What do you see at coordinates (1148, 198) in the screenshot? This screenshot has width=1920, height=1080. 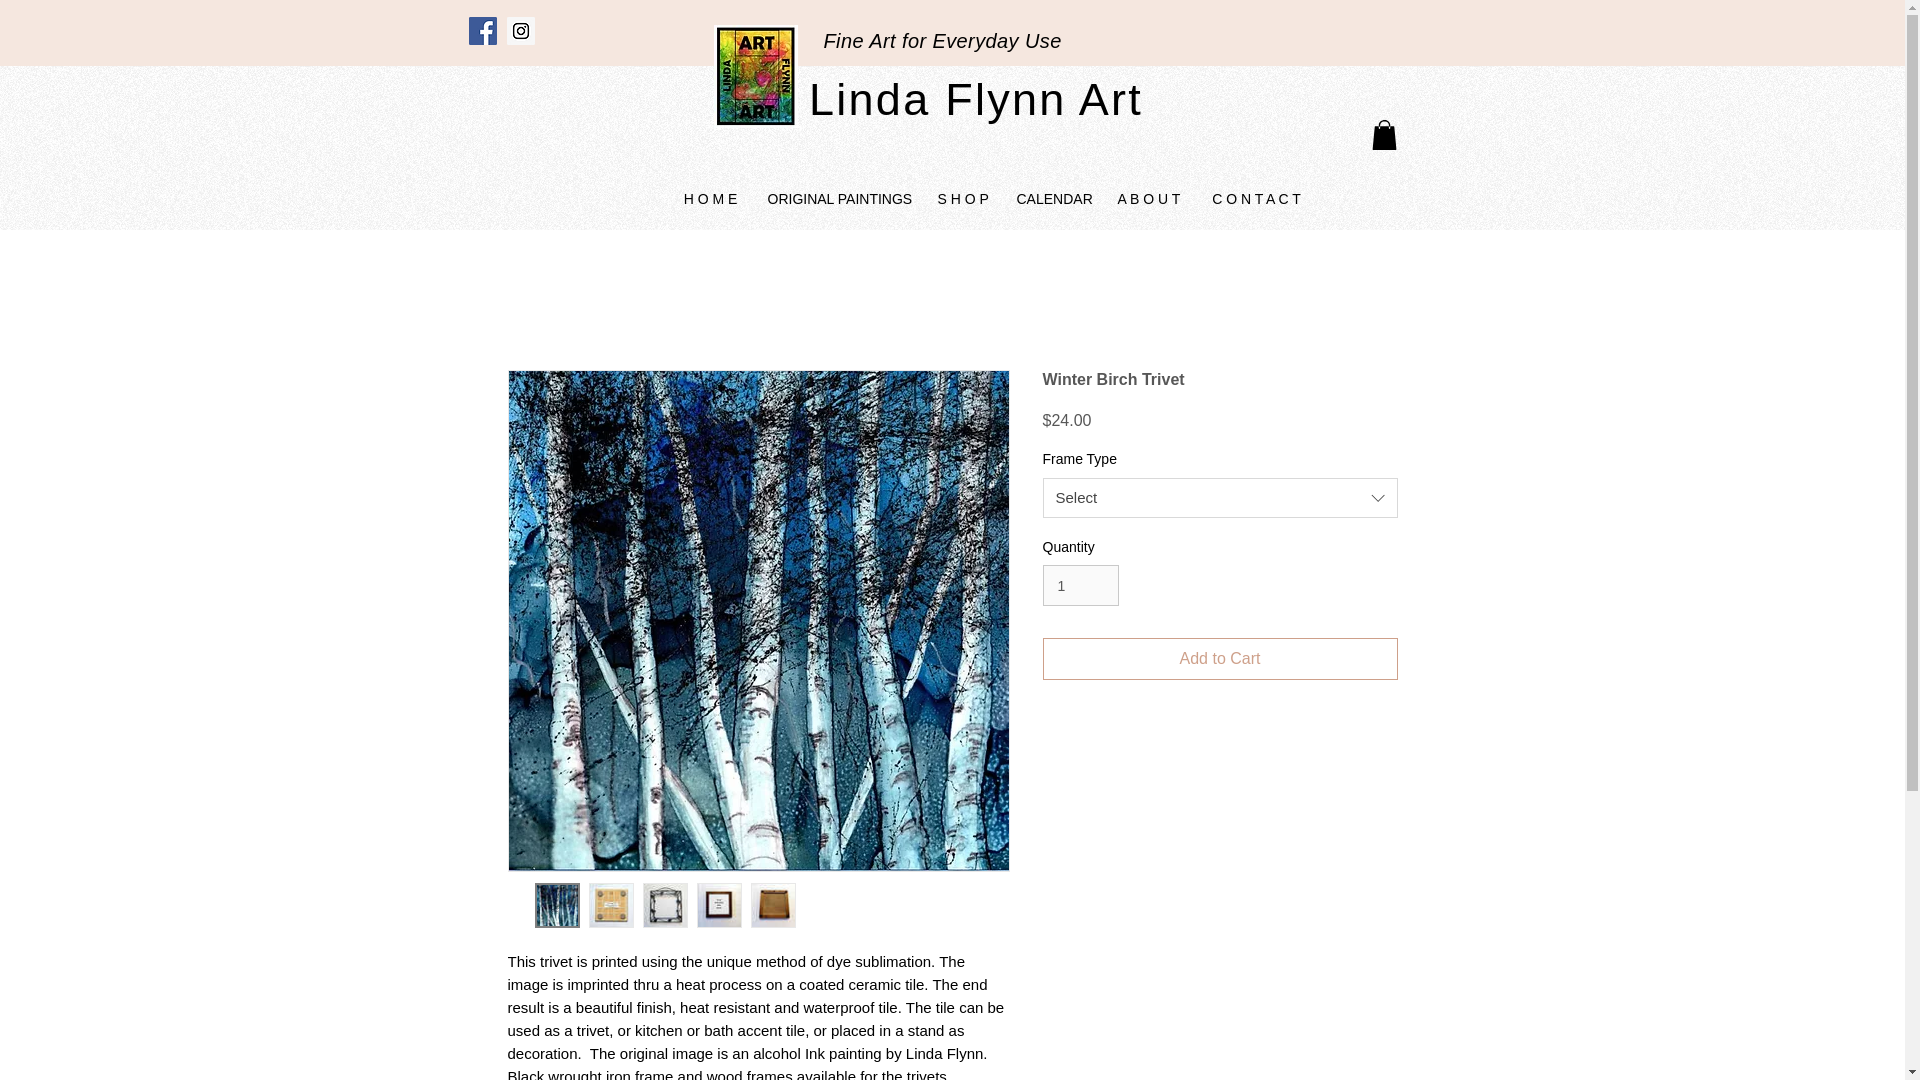 I see `A B O U T` at bounding box center [1148, 198].